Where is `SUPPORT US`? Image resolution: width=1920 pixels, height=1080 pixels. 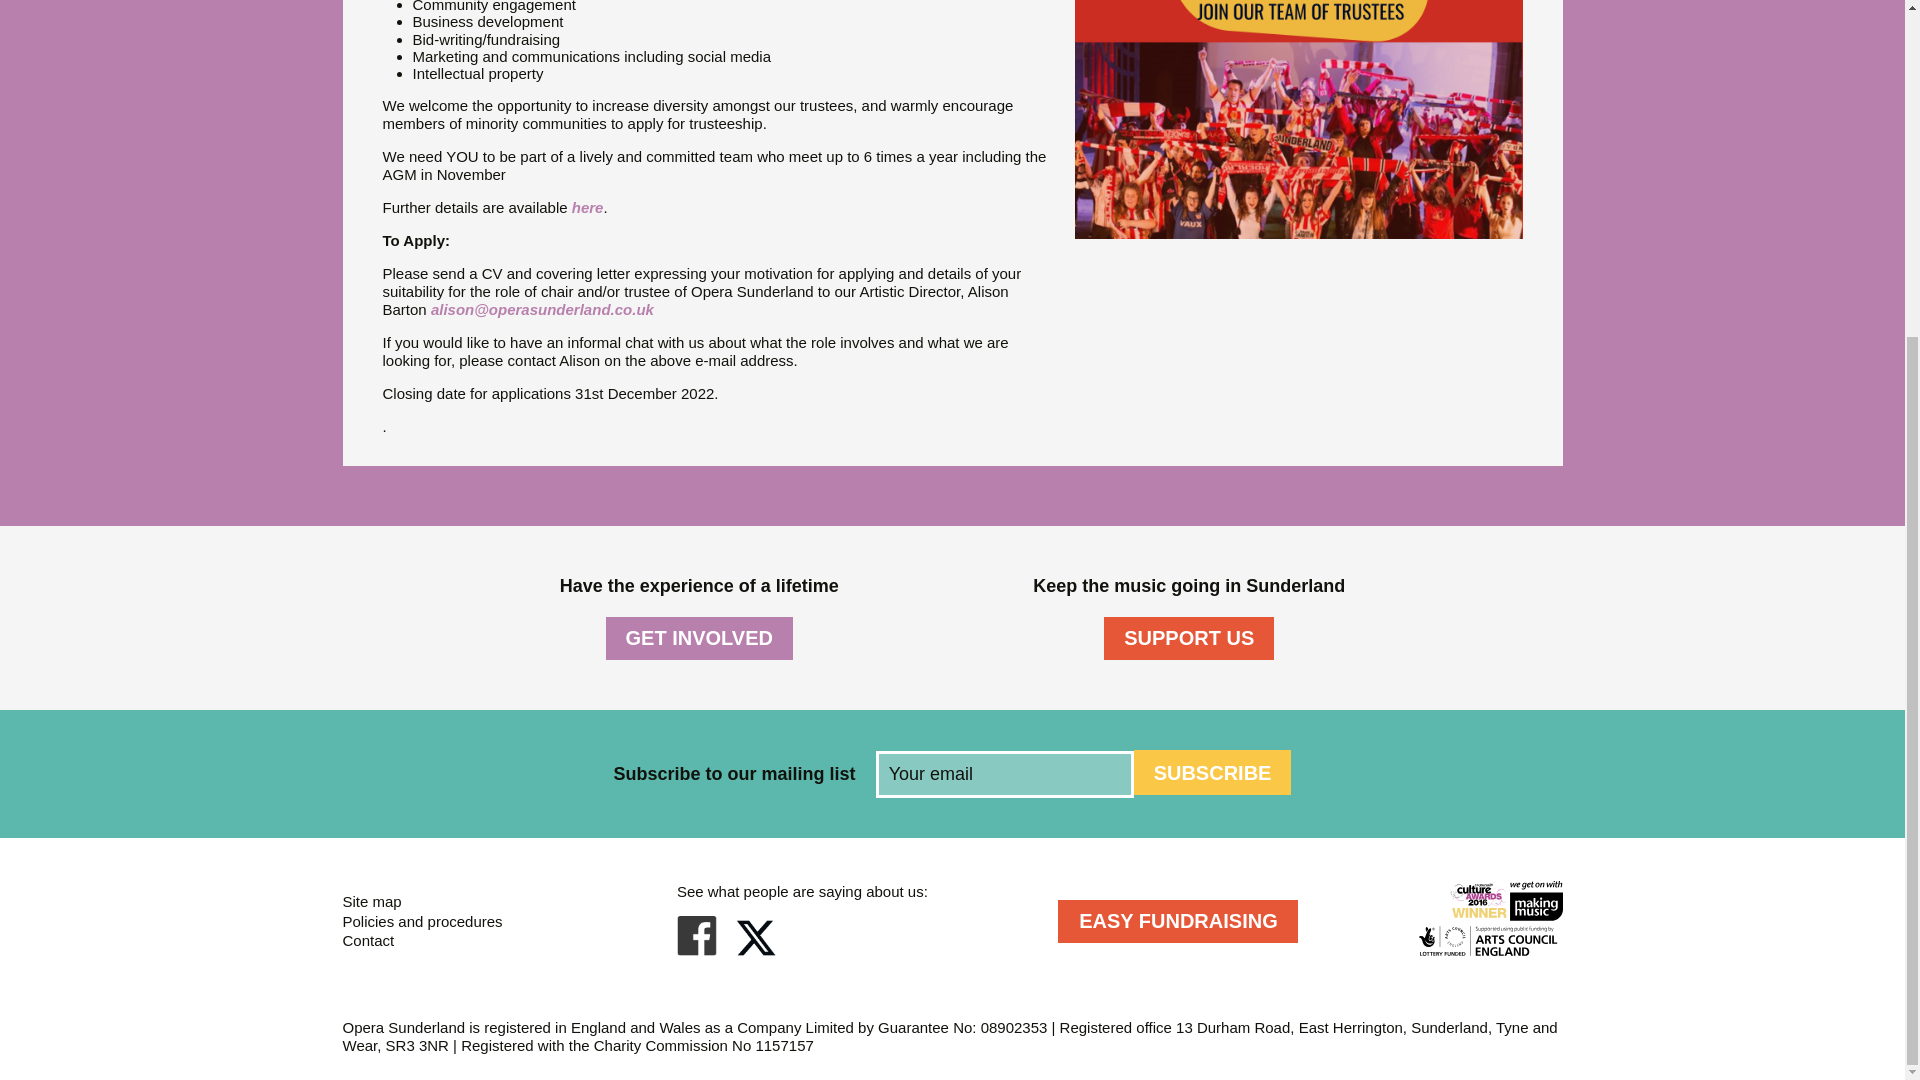
SUPPORT US is located at coordinates (1189, 638).